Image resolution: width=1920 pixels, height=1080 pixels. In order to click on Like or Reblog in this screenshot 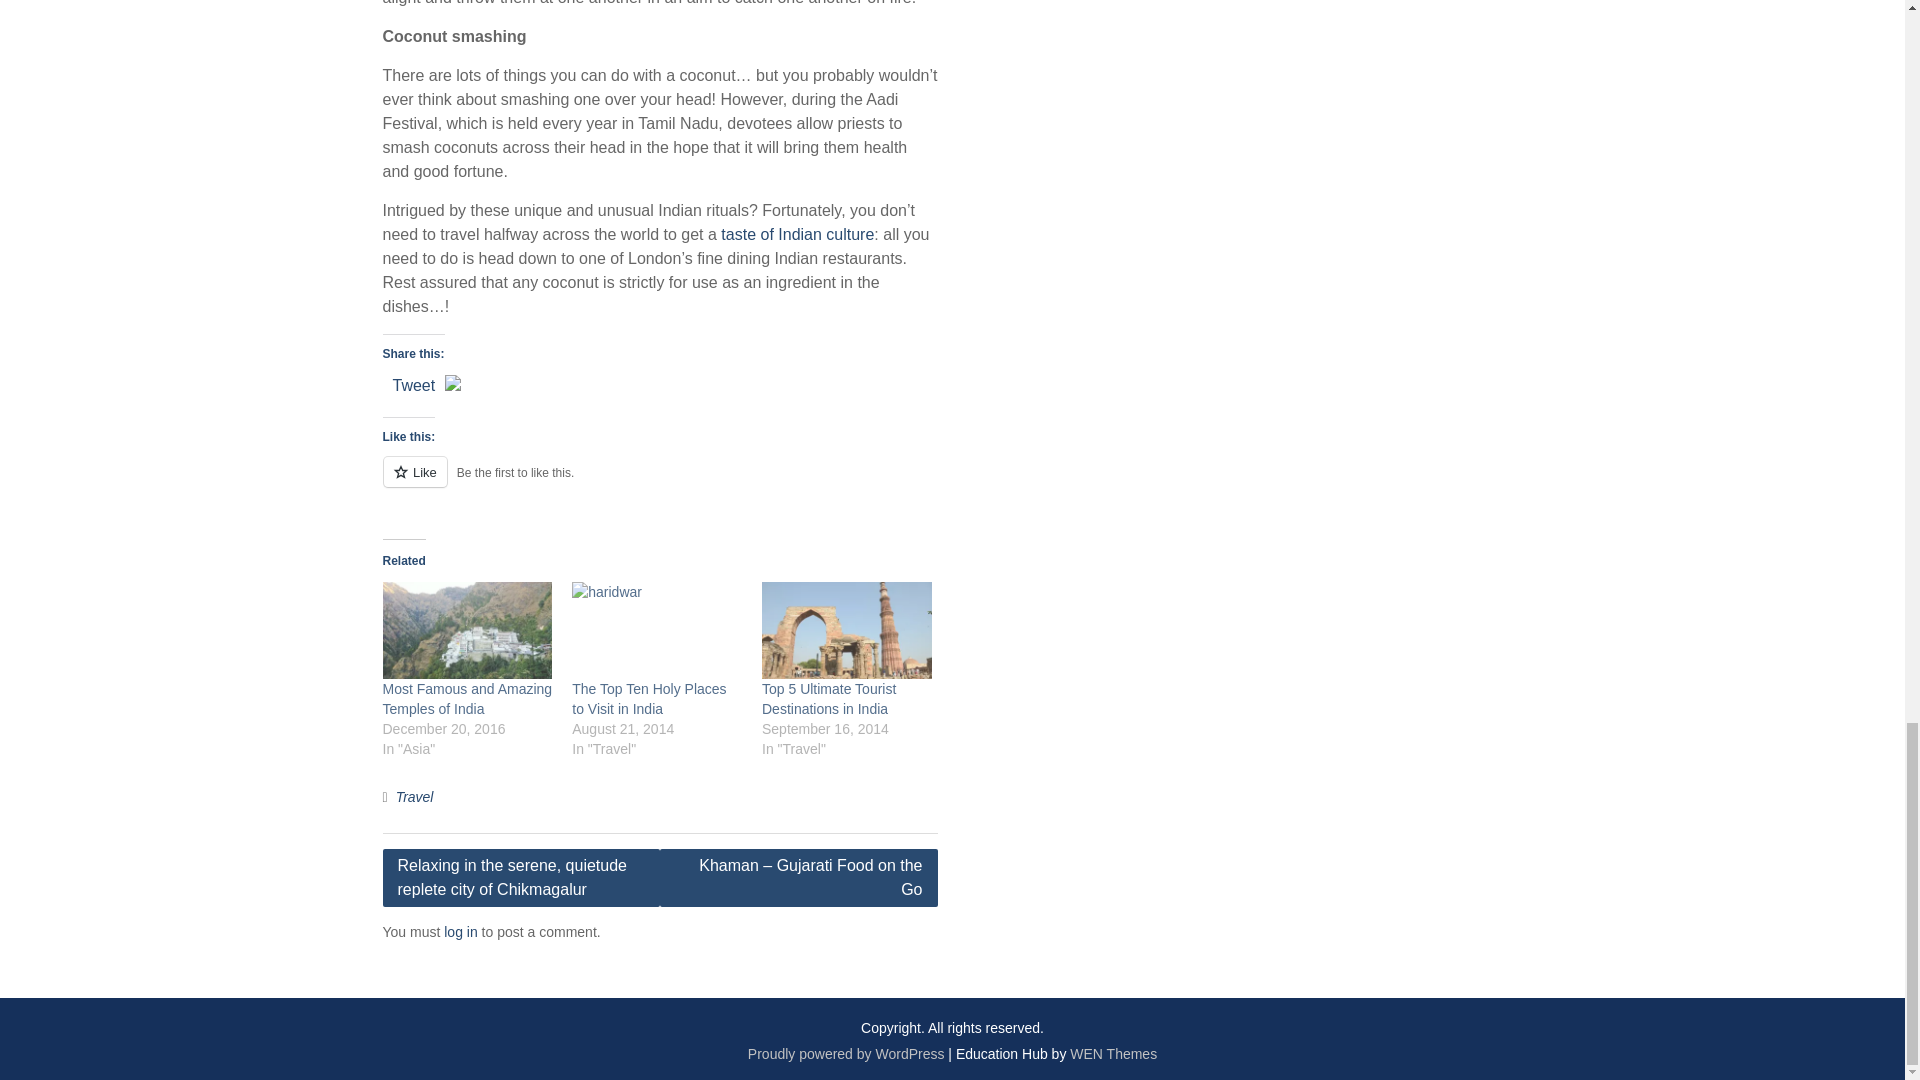, I will do `click(659, 482)`.